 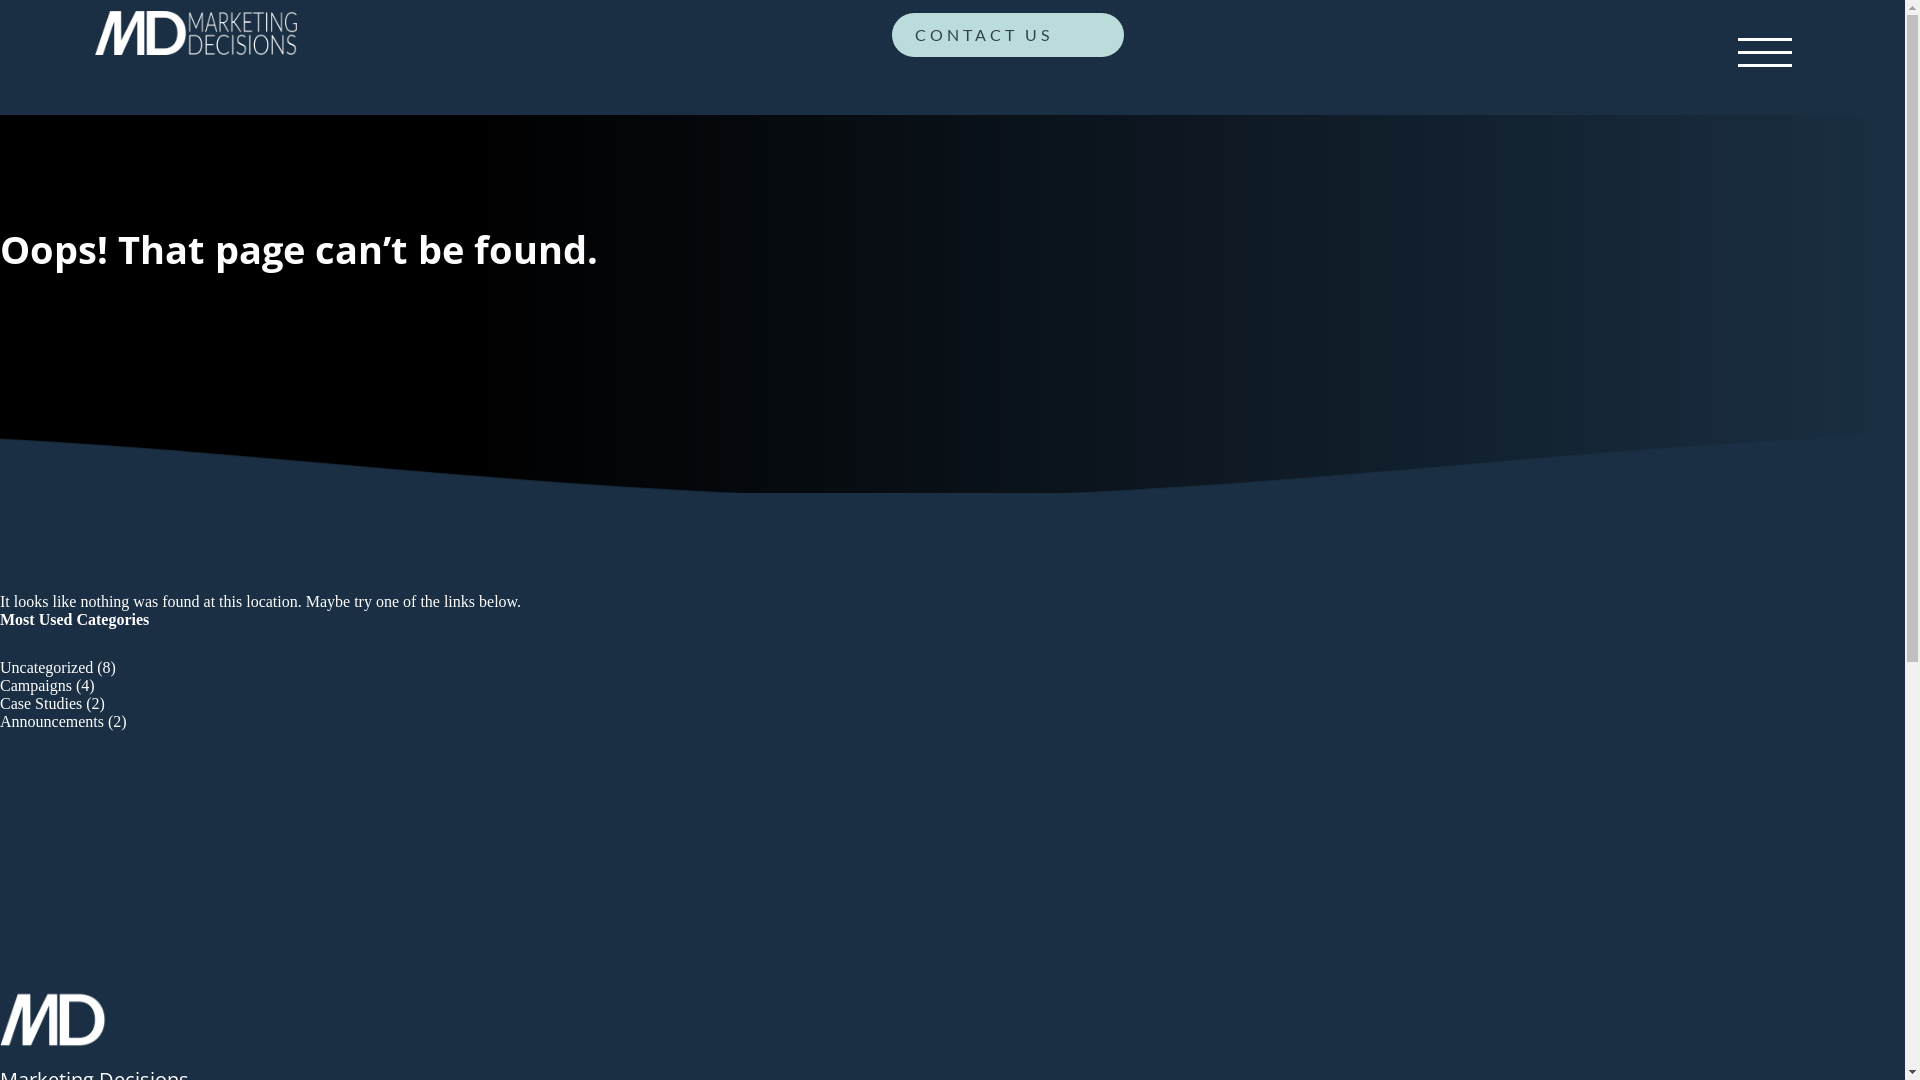 What do you see at coordinates (52, 722) in the screenshot?
I see `Announcements` at bounding box center [52, 722].